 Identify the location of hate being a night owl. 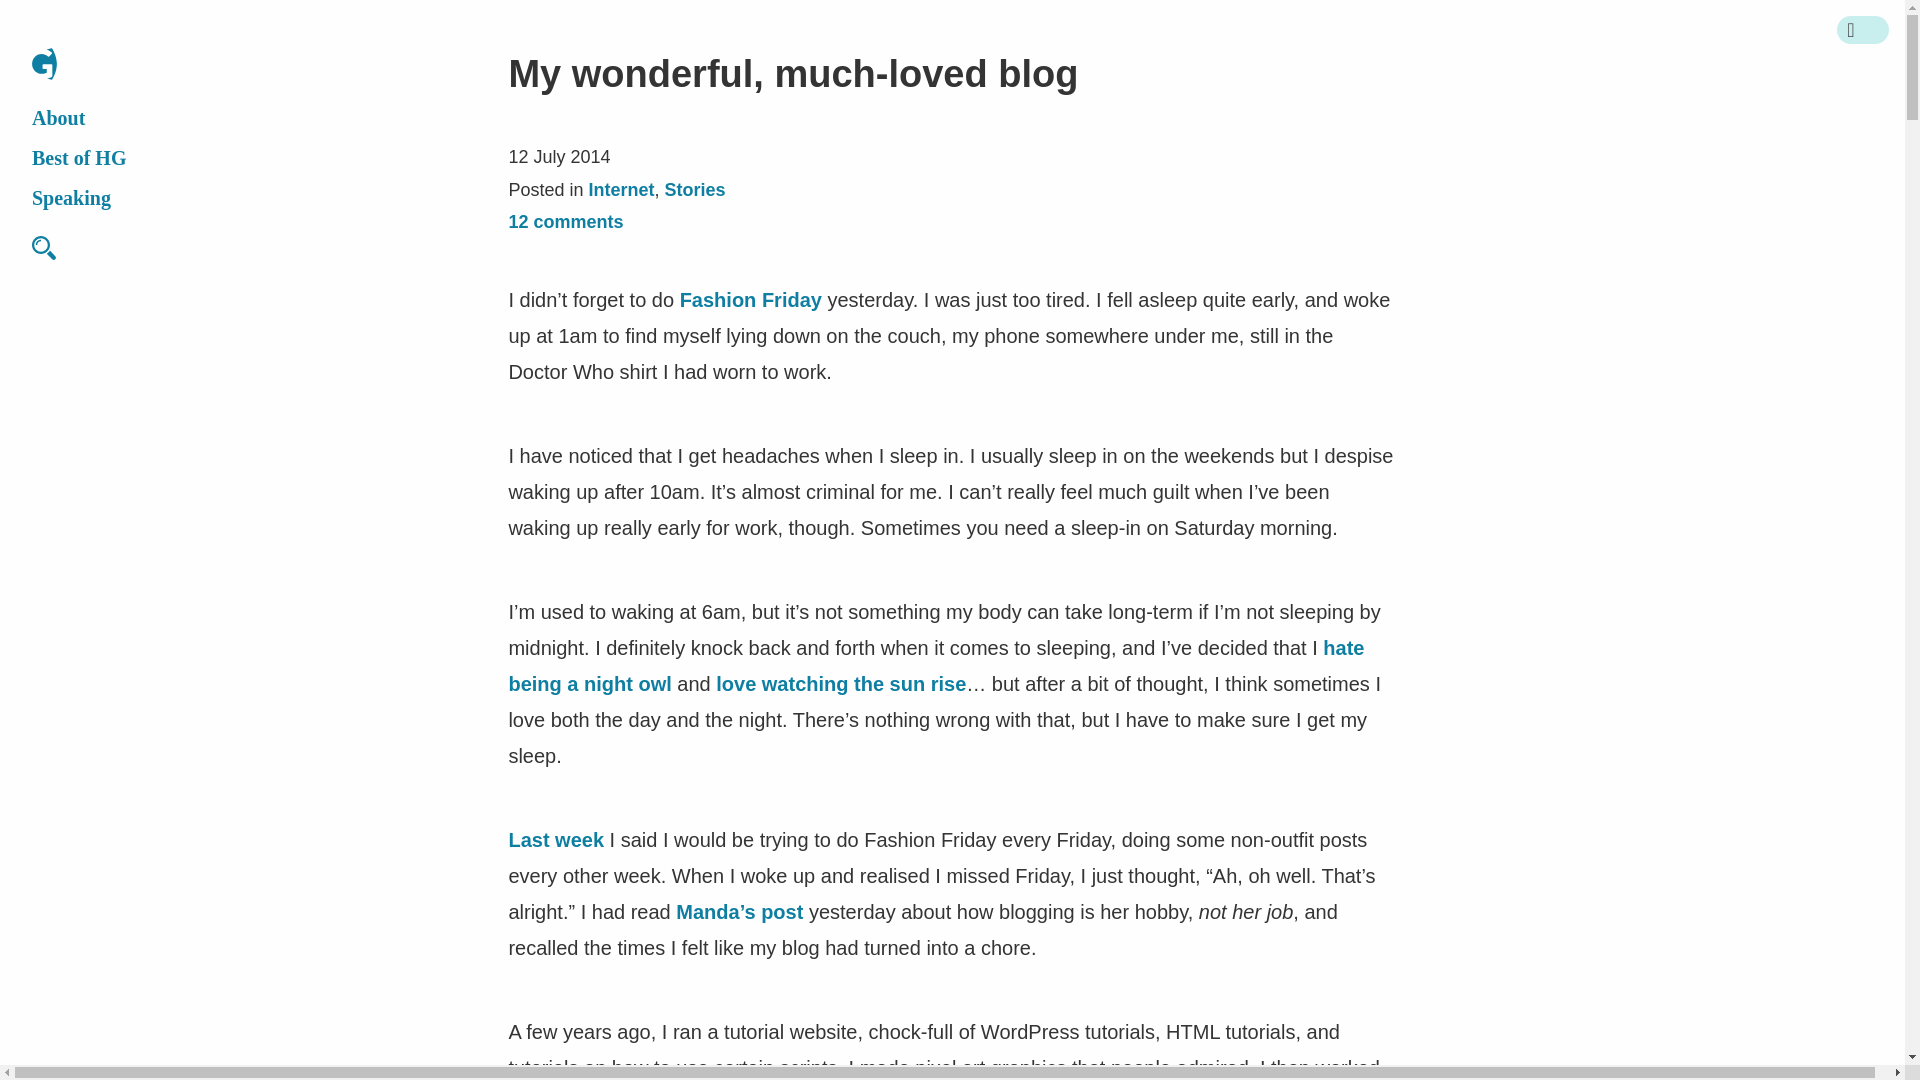
(936, 666).